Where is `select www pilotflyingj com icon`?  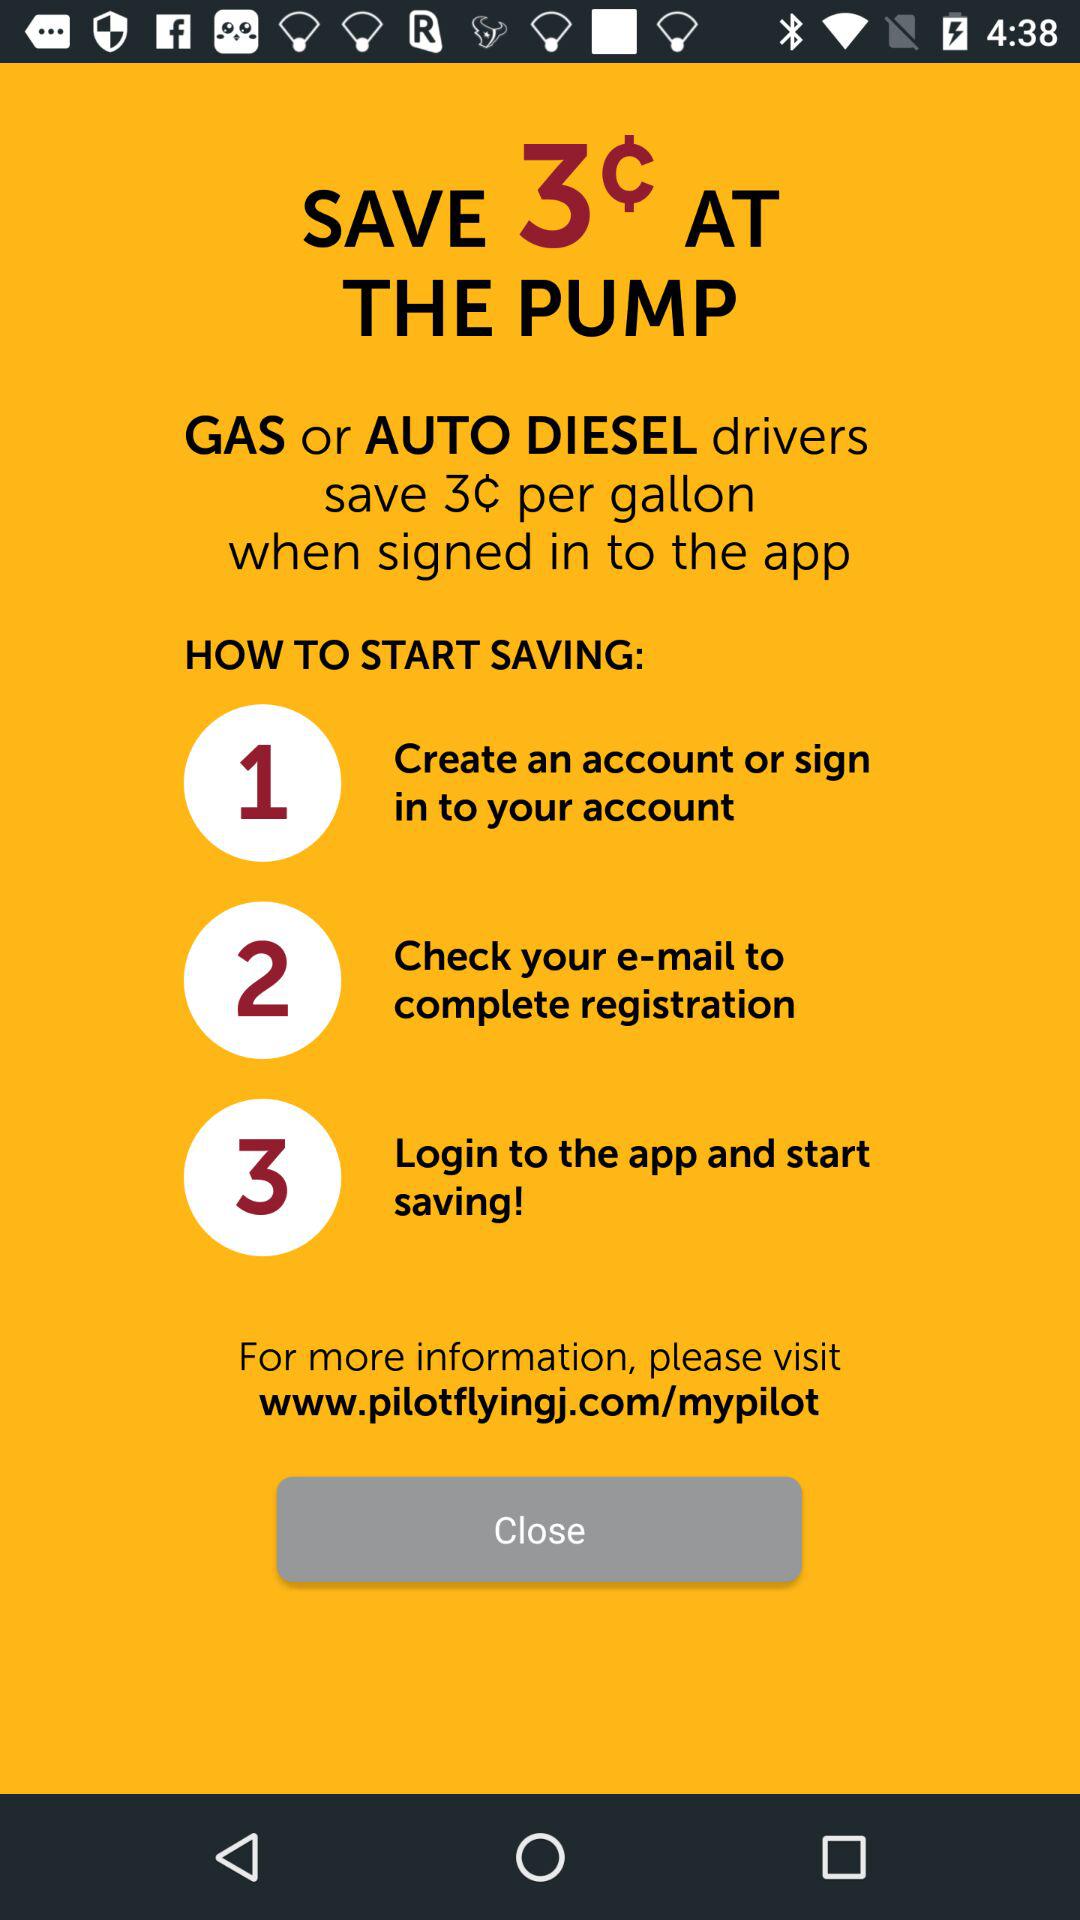 select www pilotflyingj com icon is located at coordinates (539, 1402).